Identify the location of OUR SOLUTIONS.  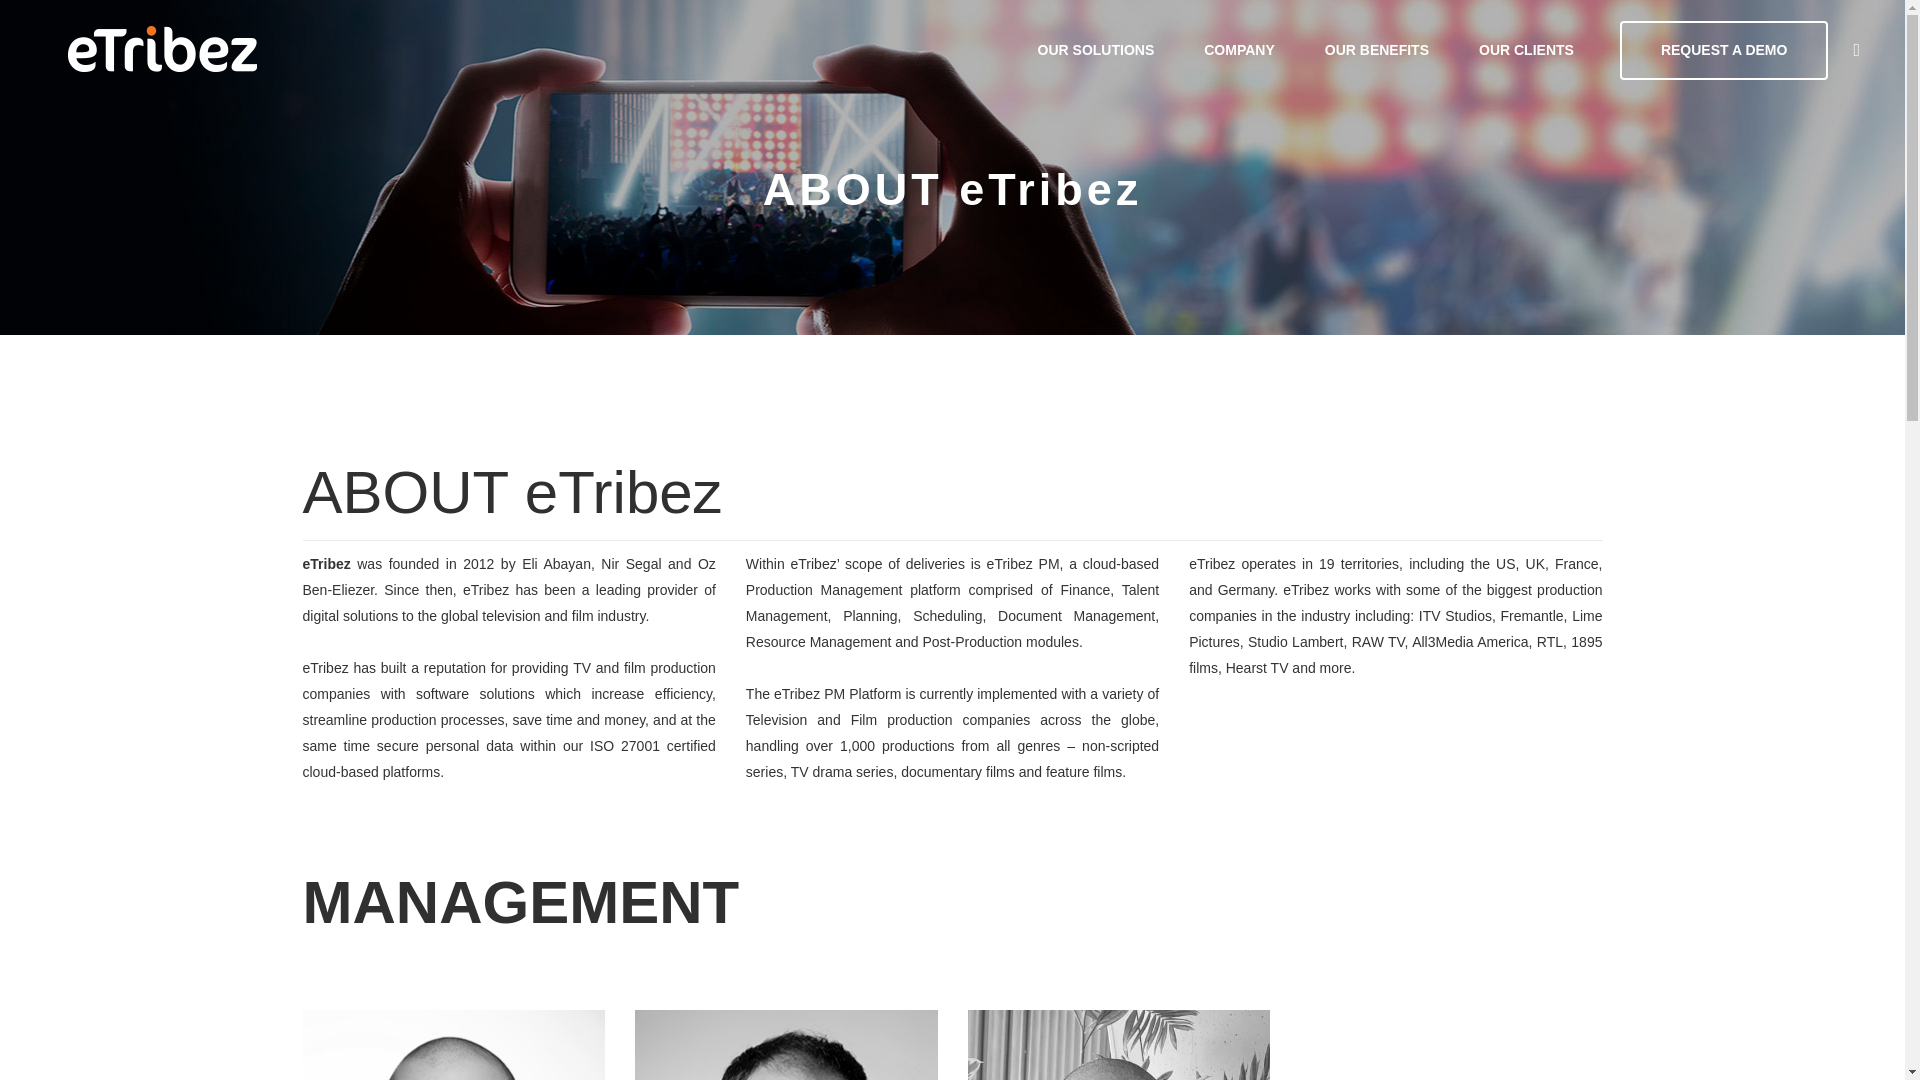
(1096, 50).